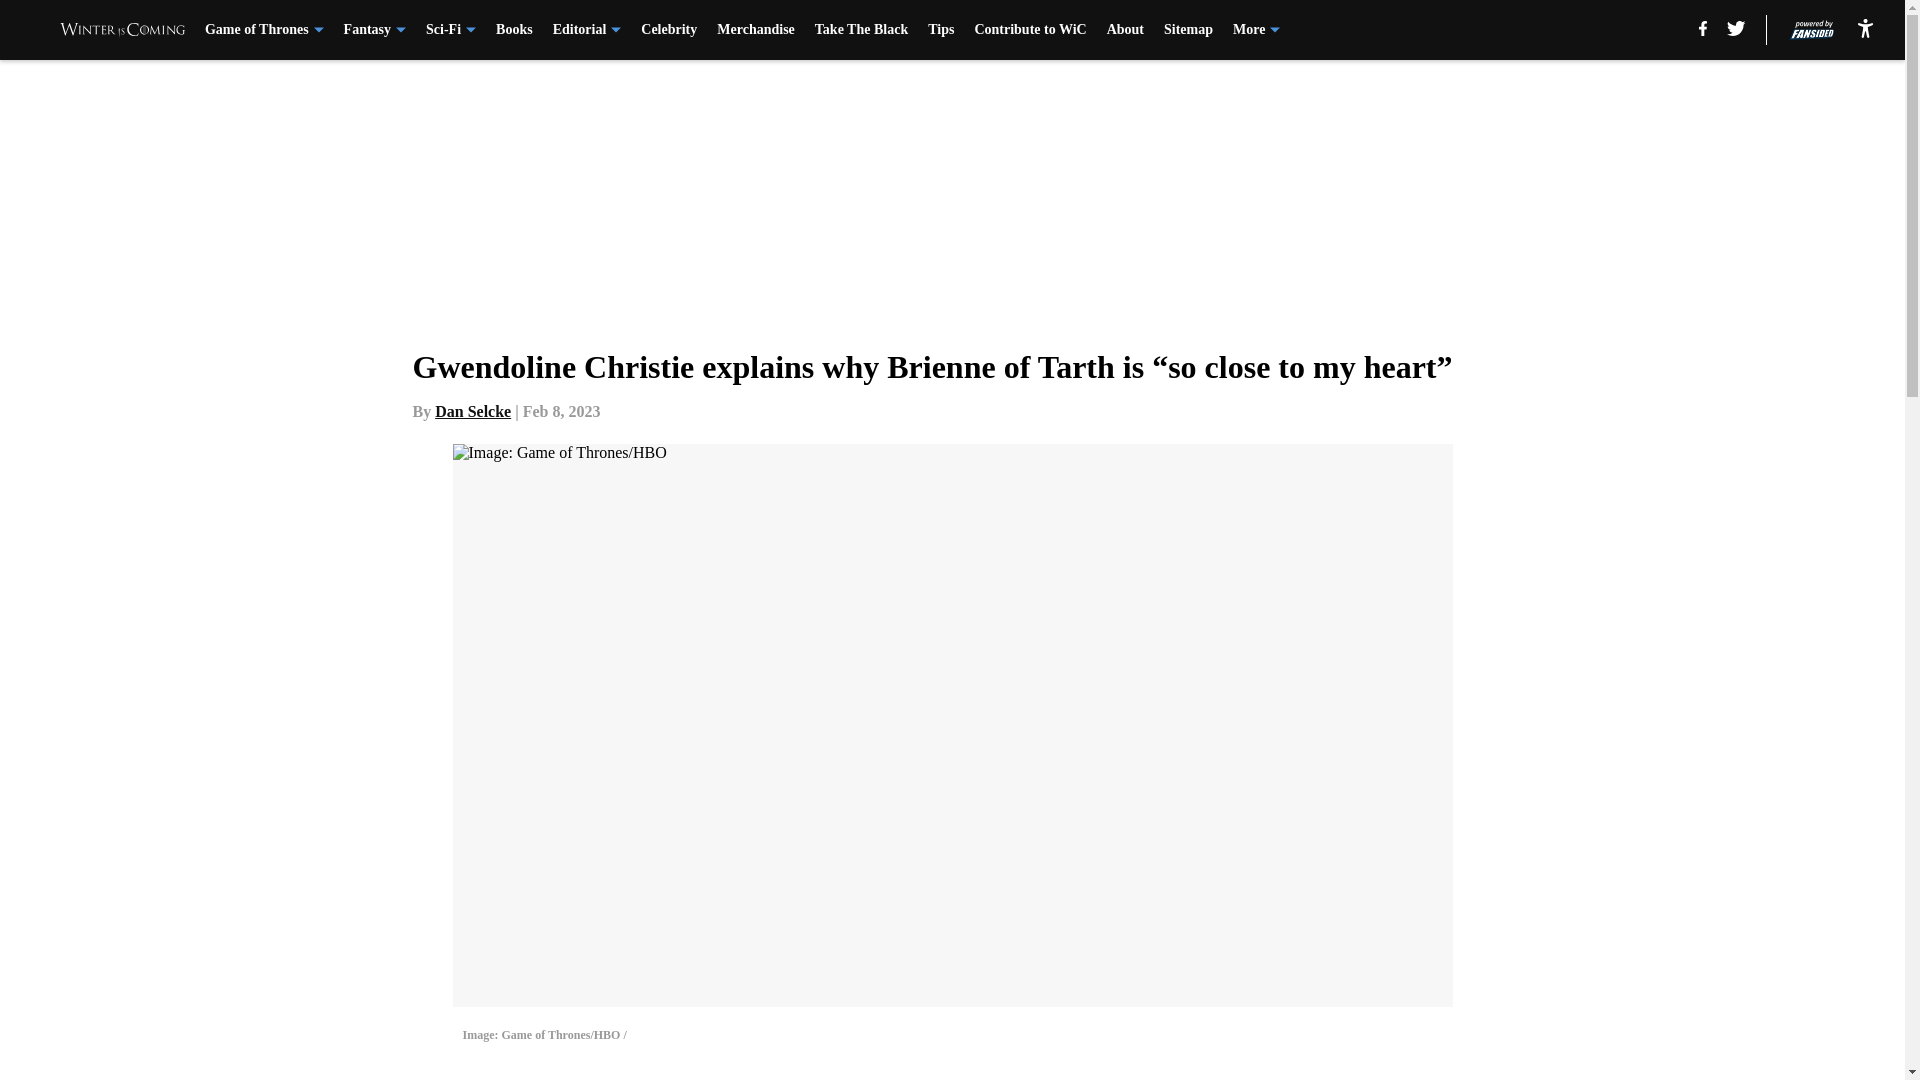 The width and height of the screenshot is (1920, 1080). Describe the element at coordinates (514, 30) in the screenshot. I see `Books` at that location.